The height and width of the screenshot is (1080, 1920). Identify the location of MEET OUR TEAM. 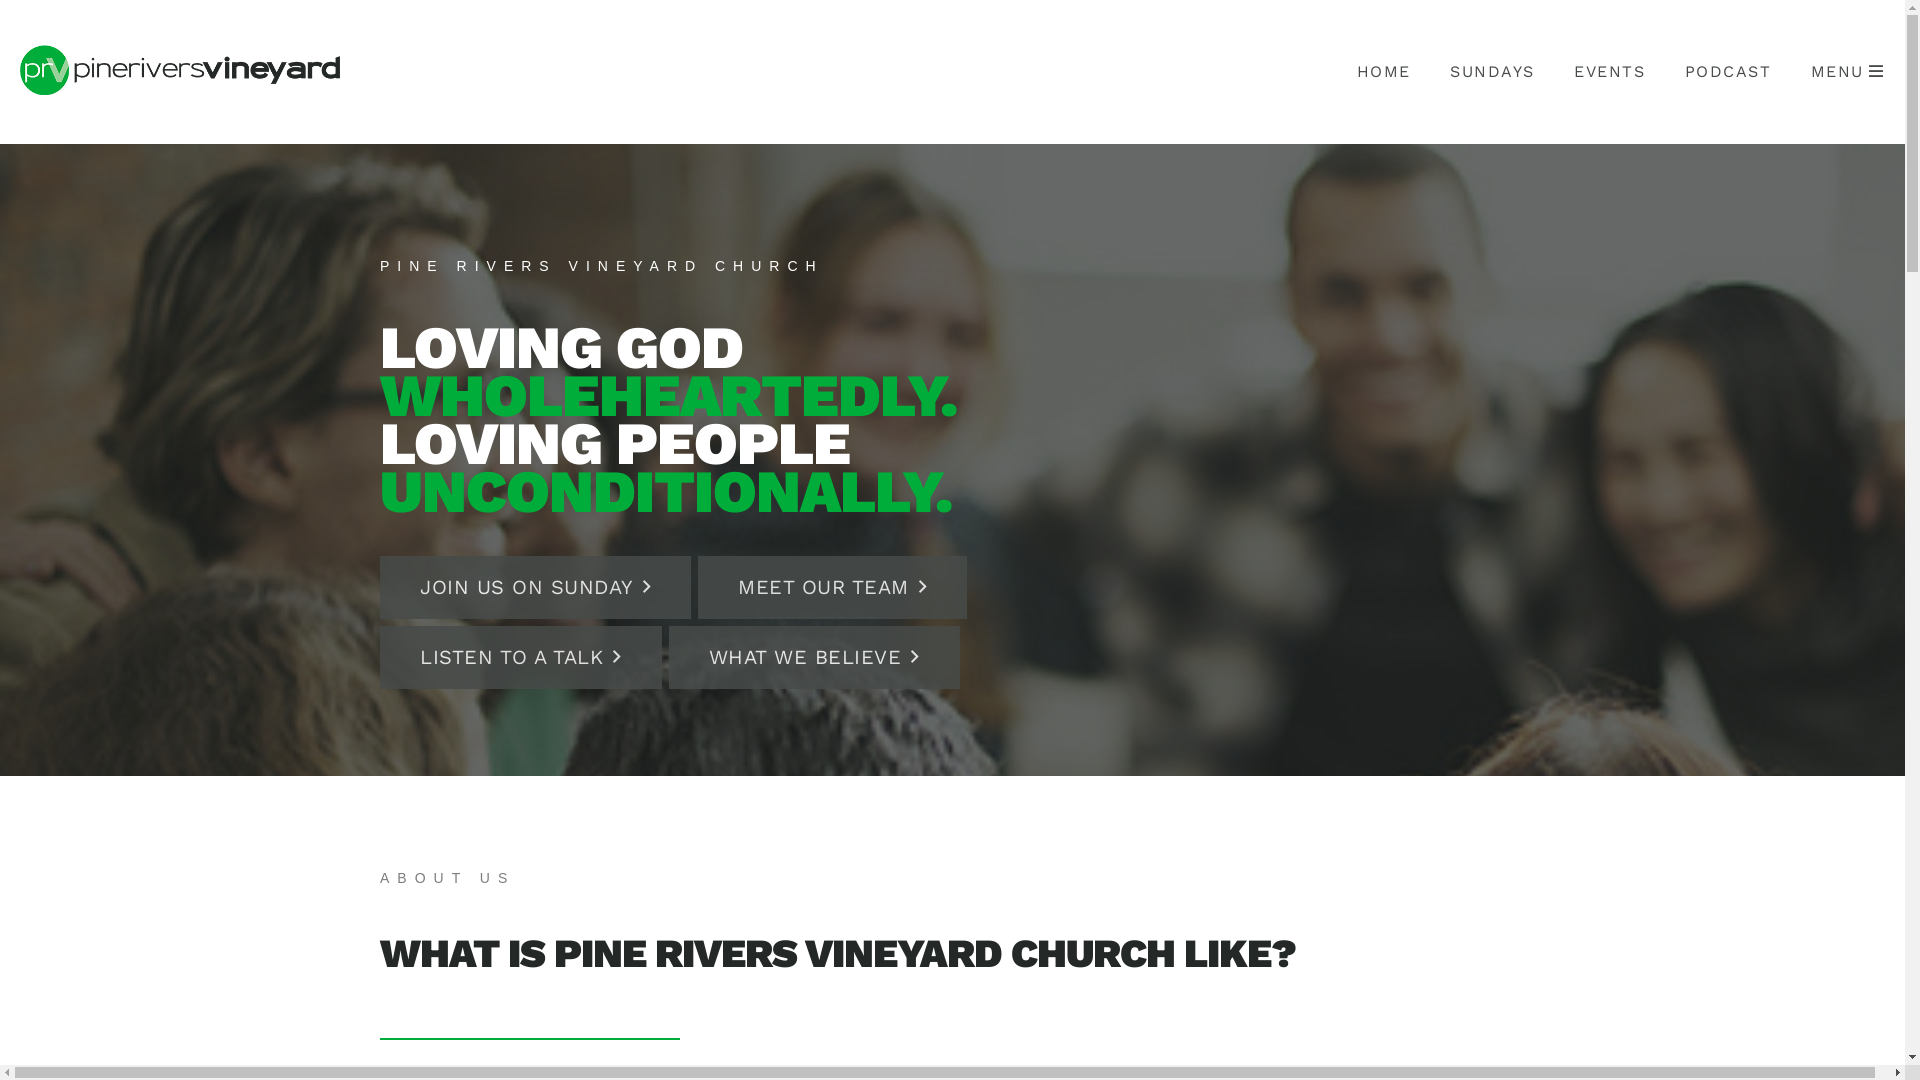
(832, 588).